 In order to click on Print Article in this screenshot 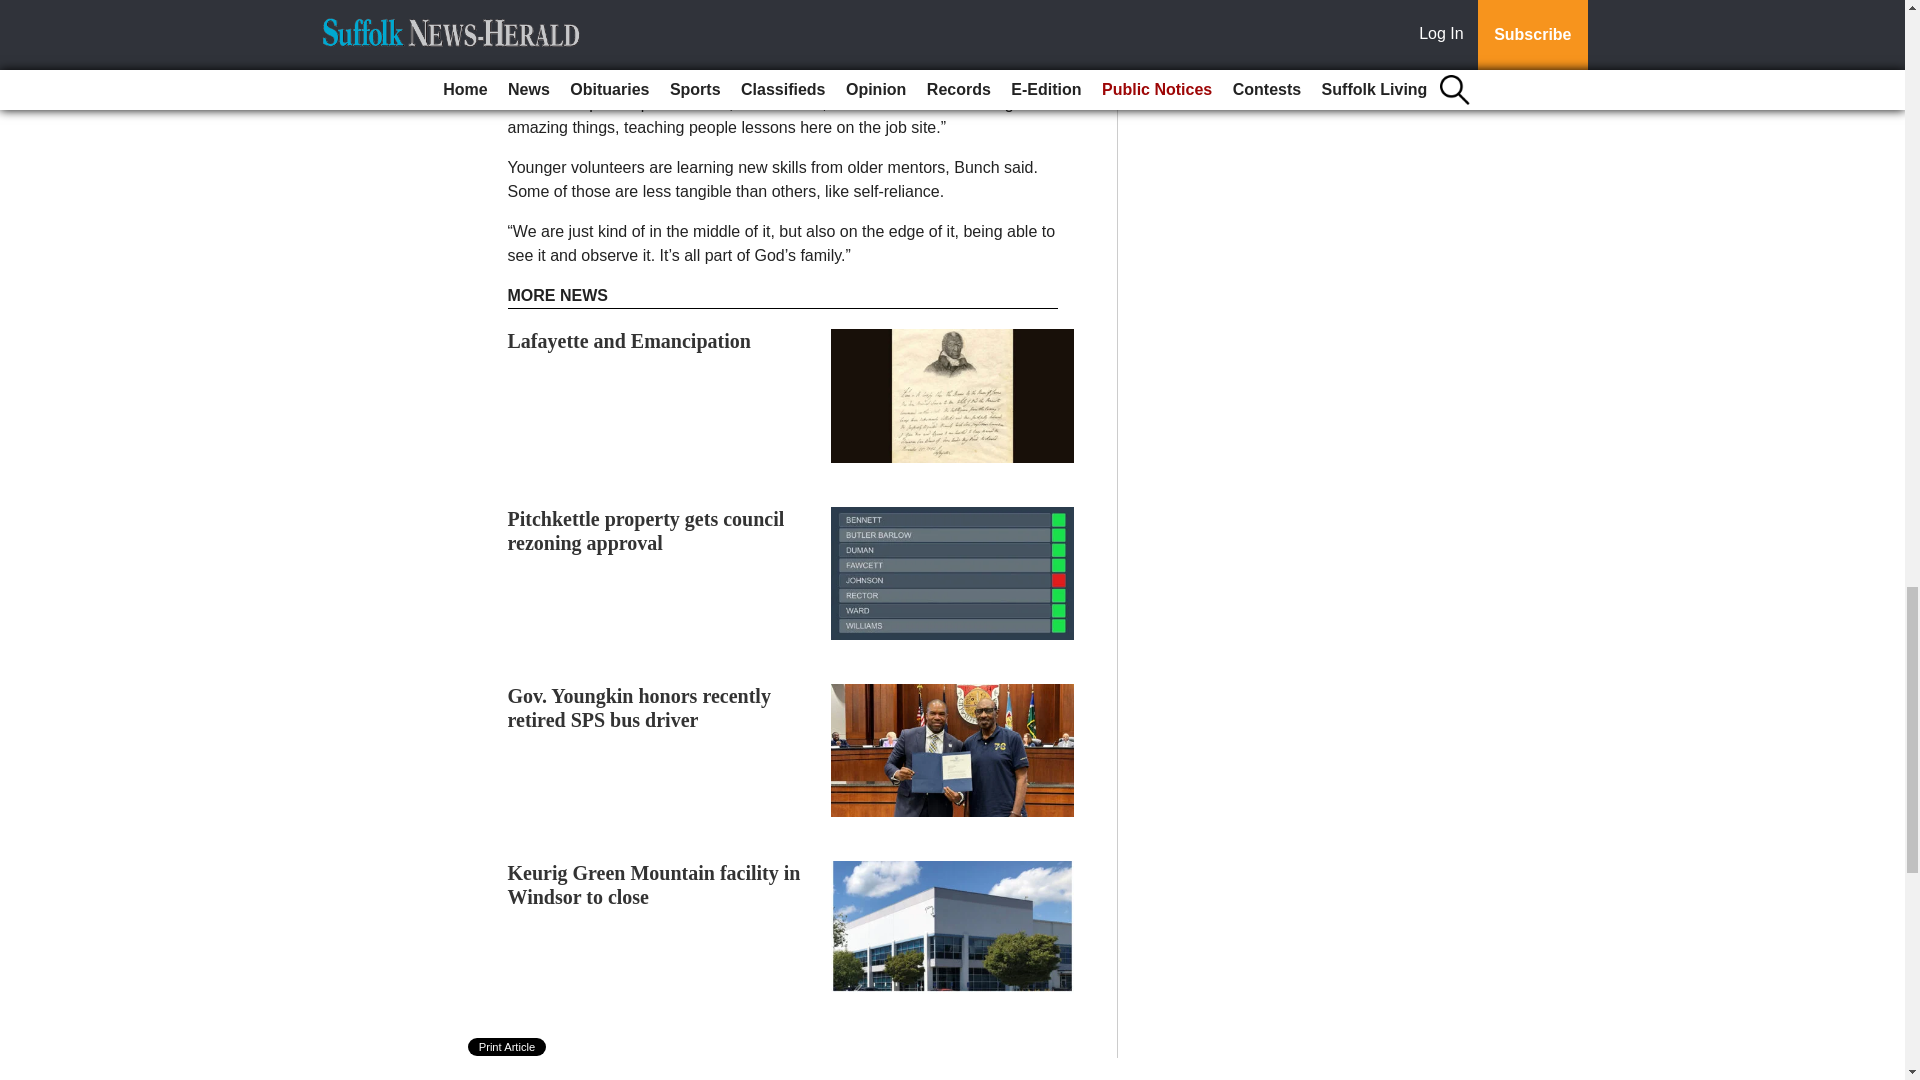, I will do `click(508, 1046)`.